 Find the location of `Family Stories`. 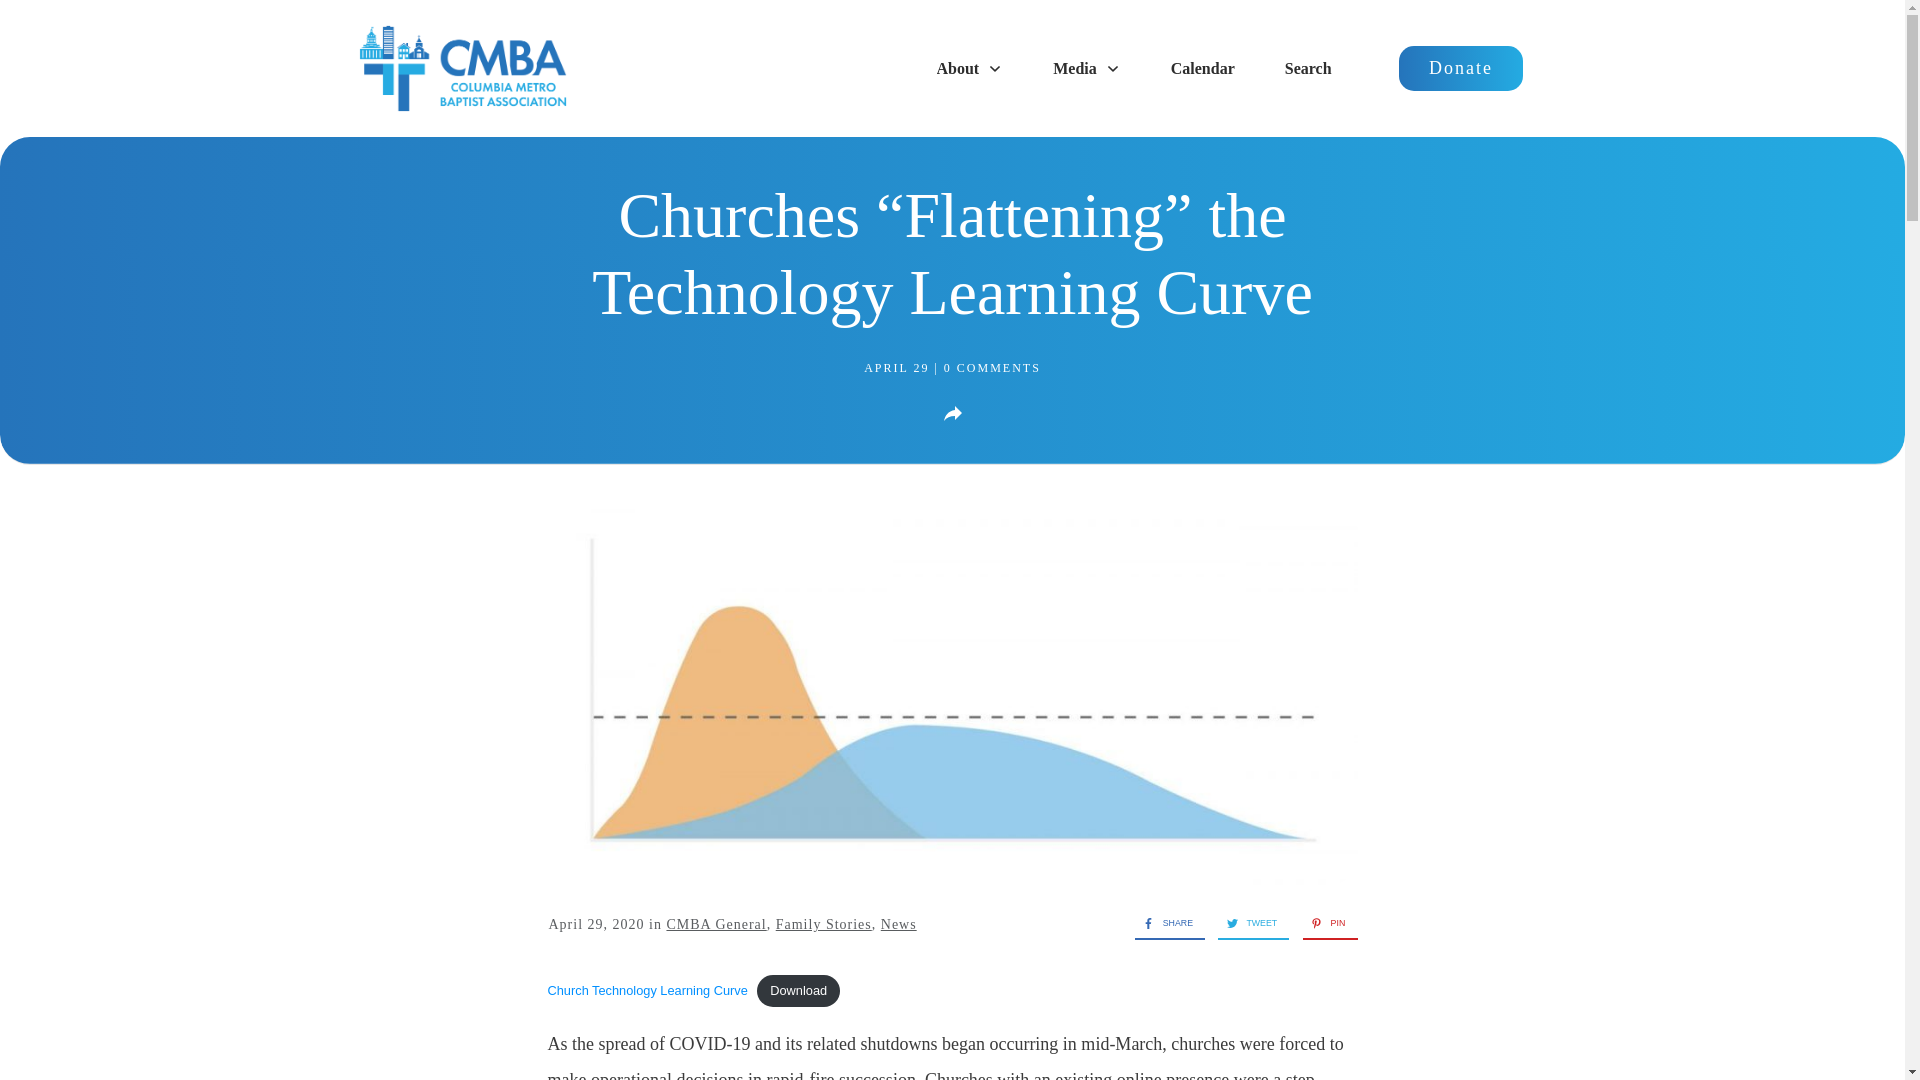

Family Stories is located at coordinates (823, 924).